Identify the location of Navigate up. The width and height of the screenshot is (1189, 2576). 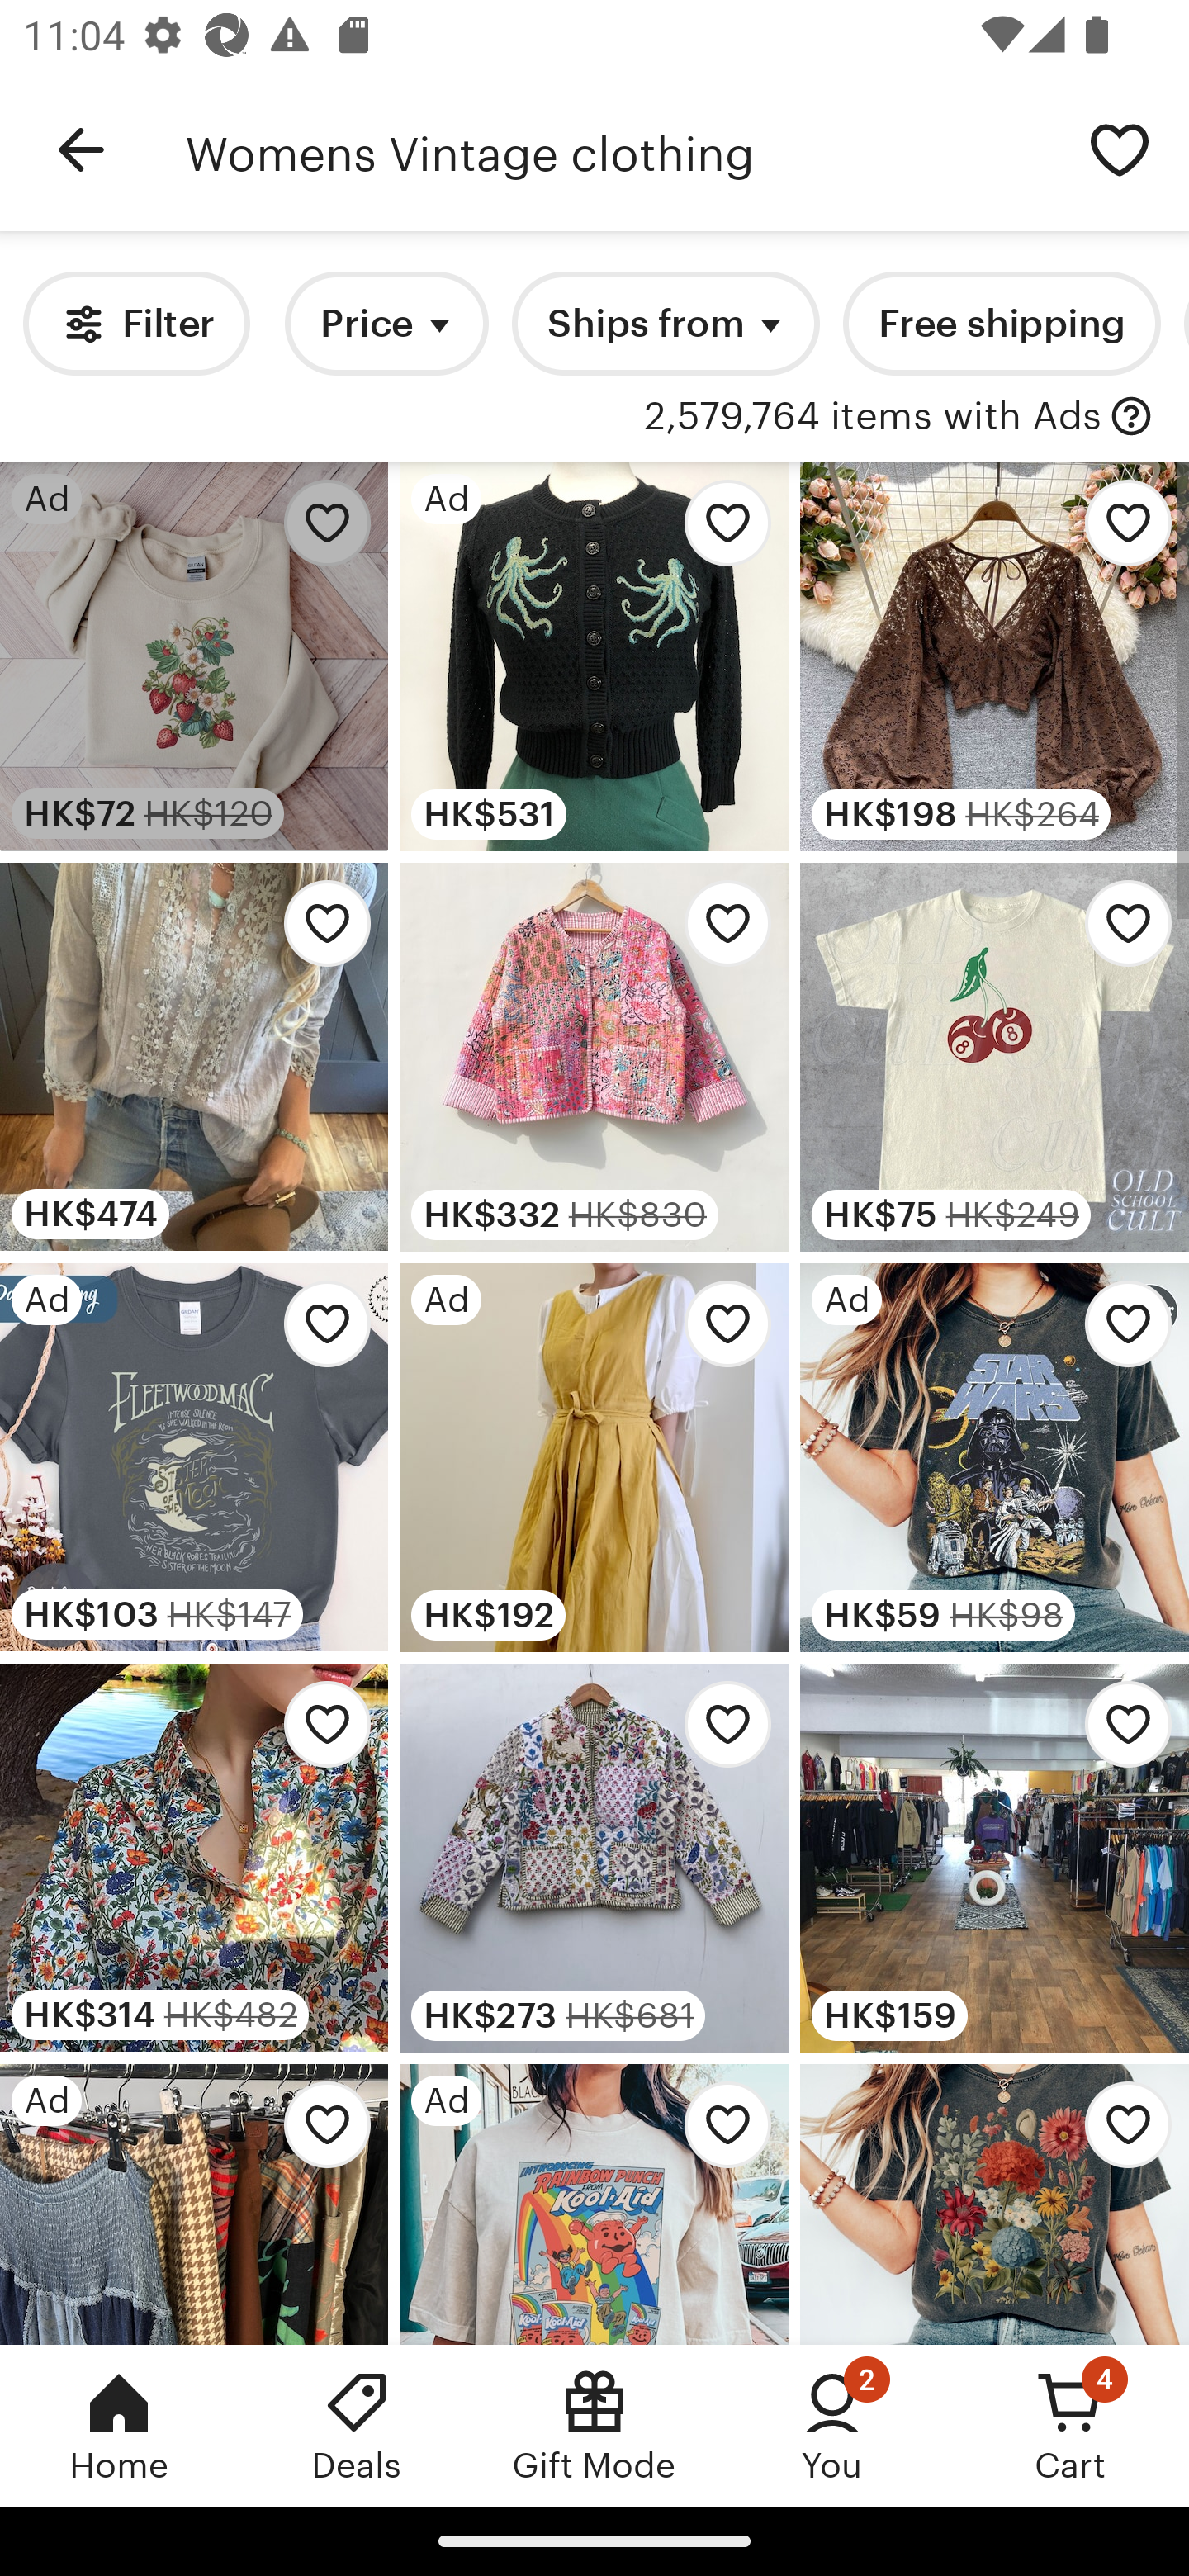
(81, 150).